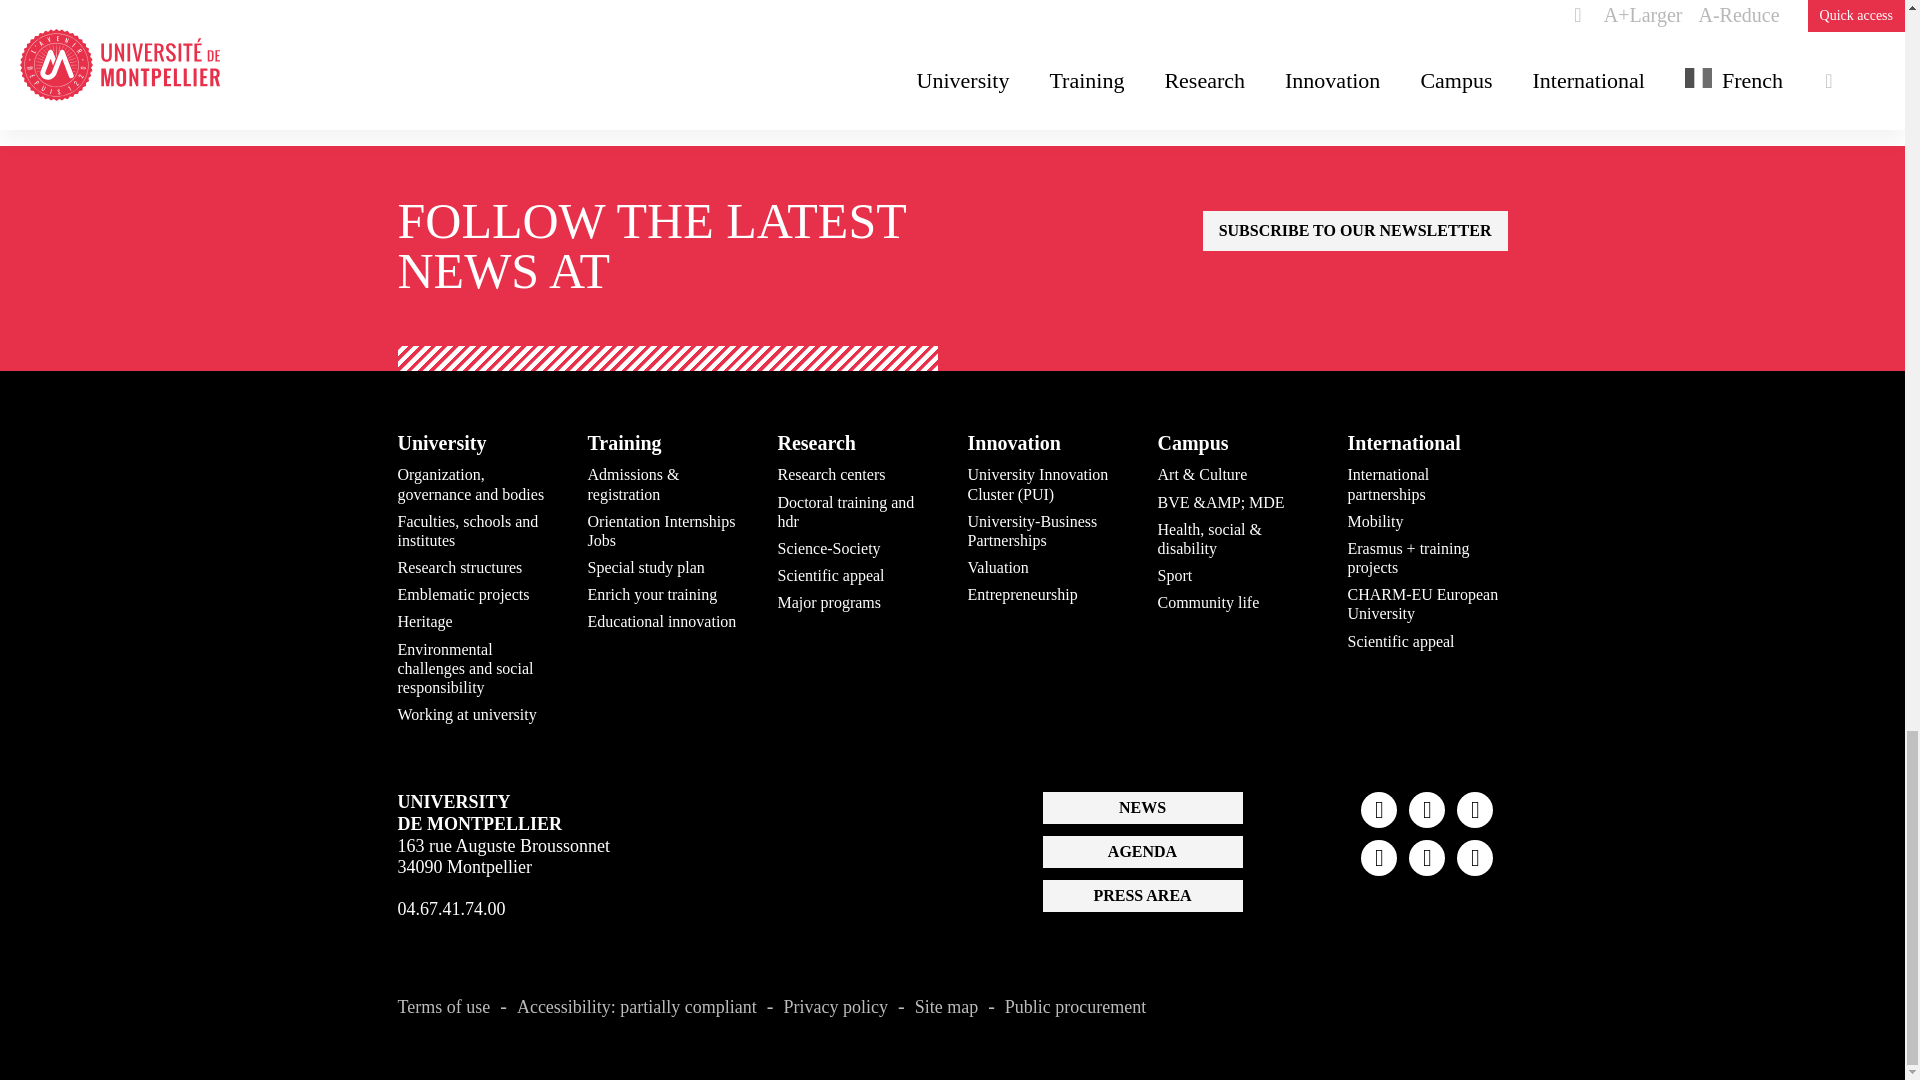  What do you see at coordinates (635, 66) in the screenshot?
I see `Portrait` at bounding box center [635, 66].